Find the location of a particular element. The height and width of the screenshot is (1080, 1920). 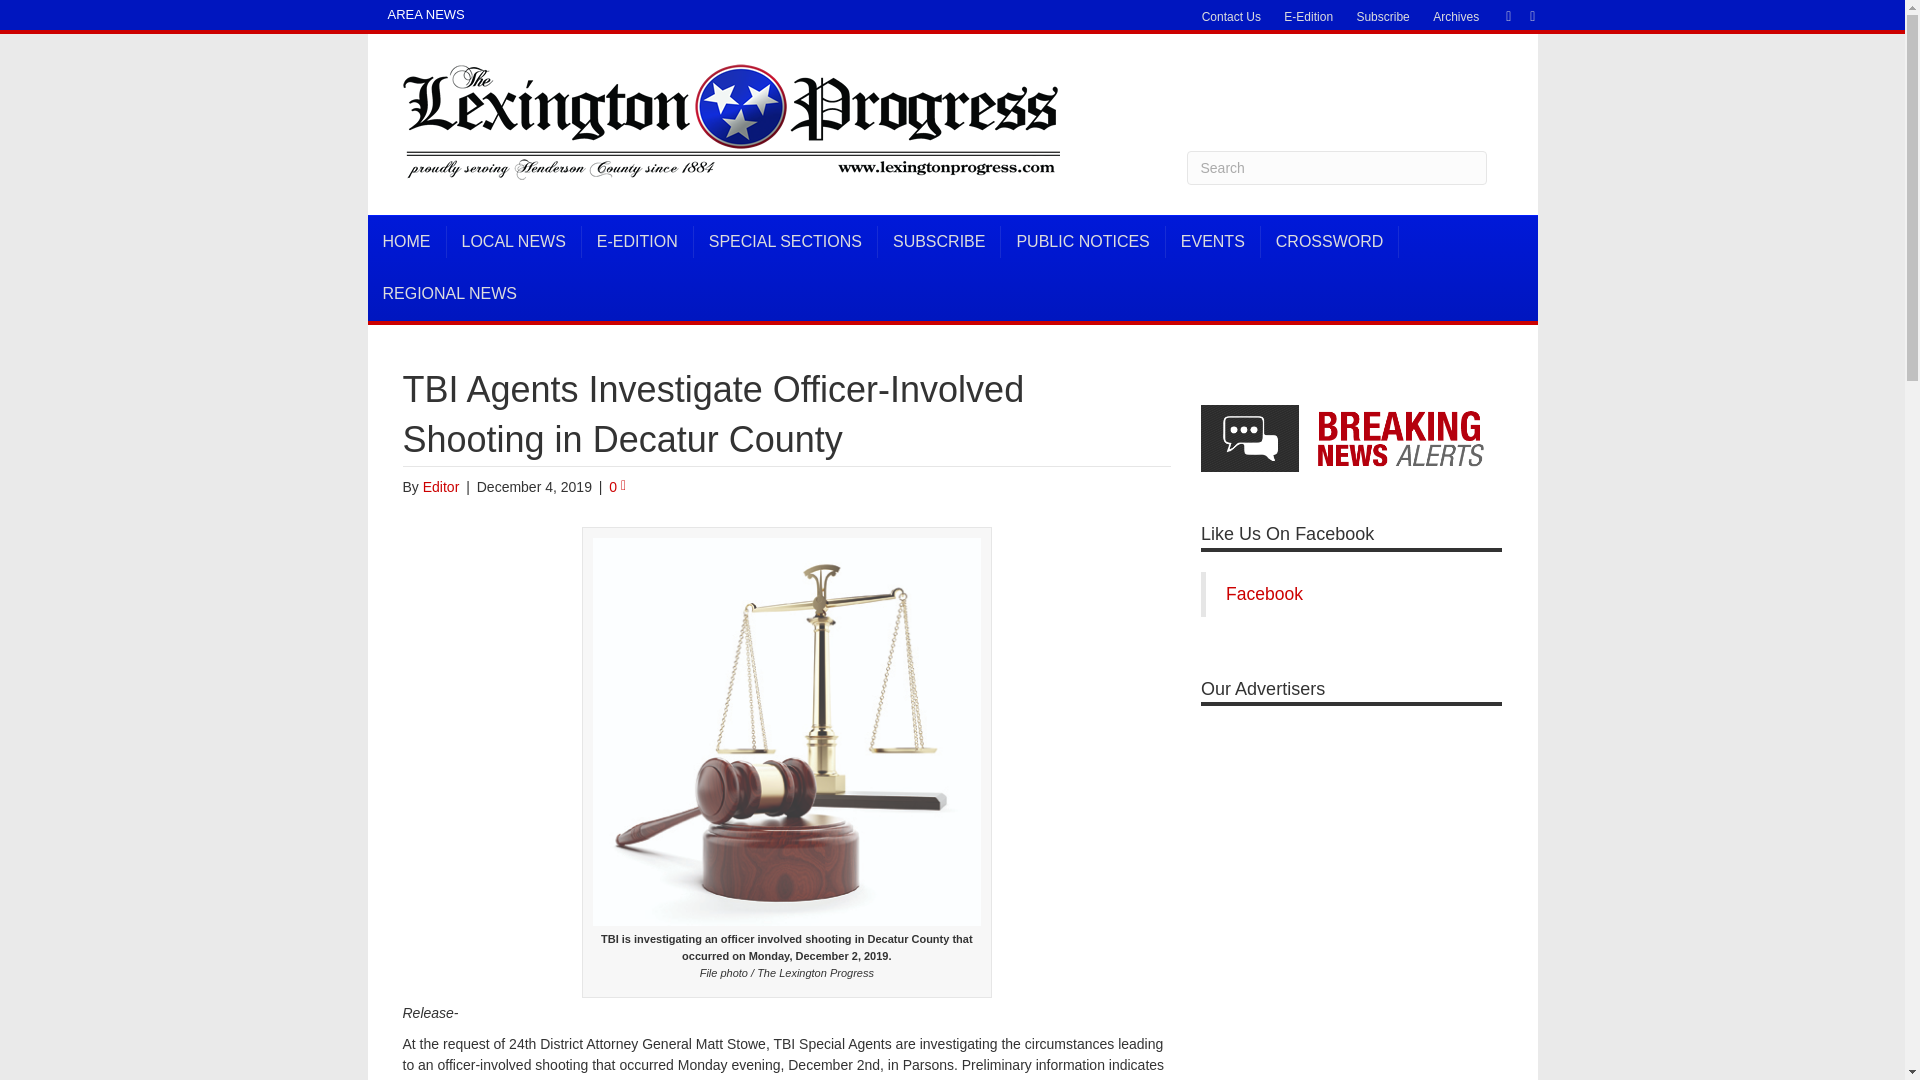

Archives is located at coordinates (1456, 17).